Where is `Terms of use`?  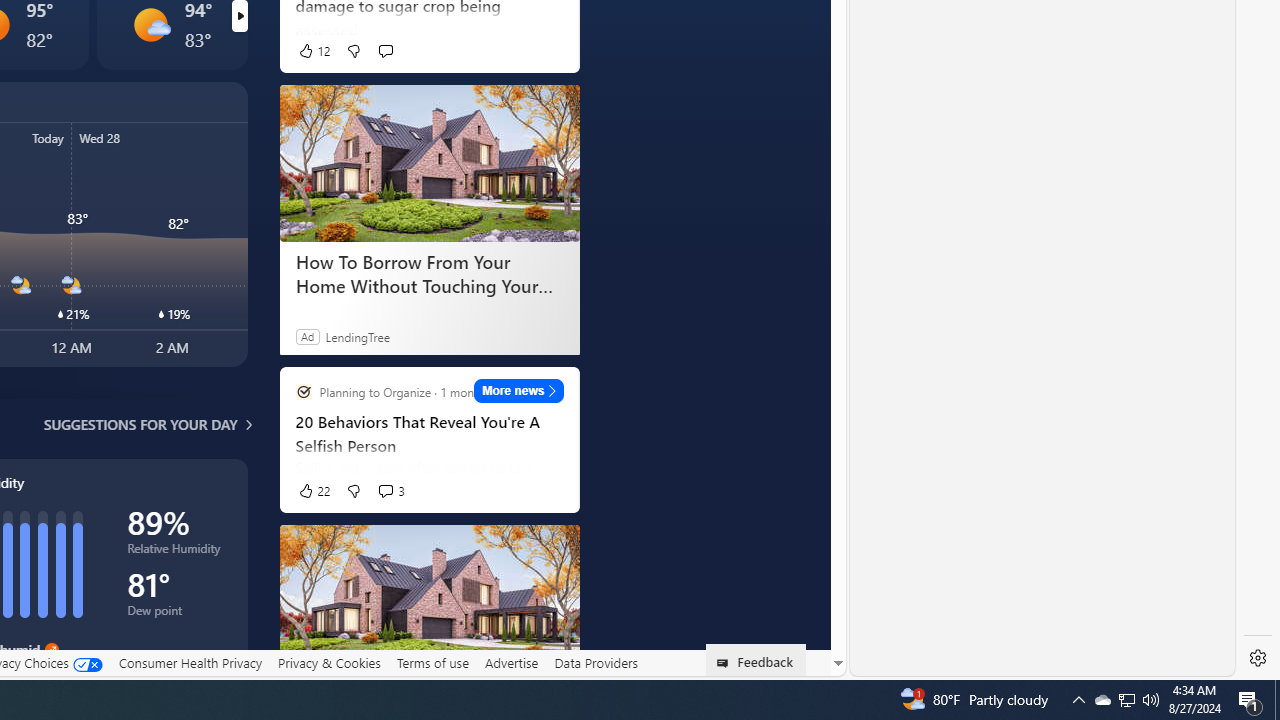
Terms of use is located at coordinates (432, 663).